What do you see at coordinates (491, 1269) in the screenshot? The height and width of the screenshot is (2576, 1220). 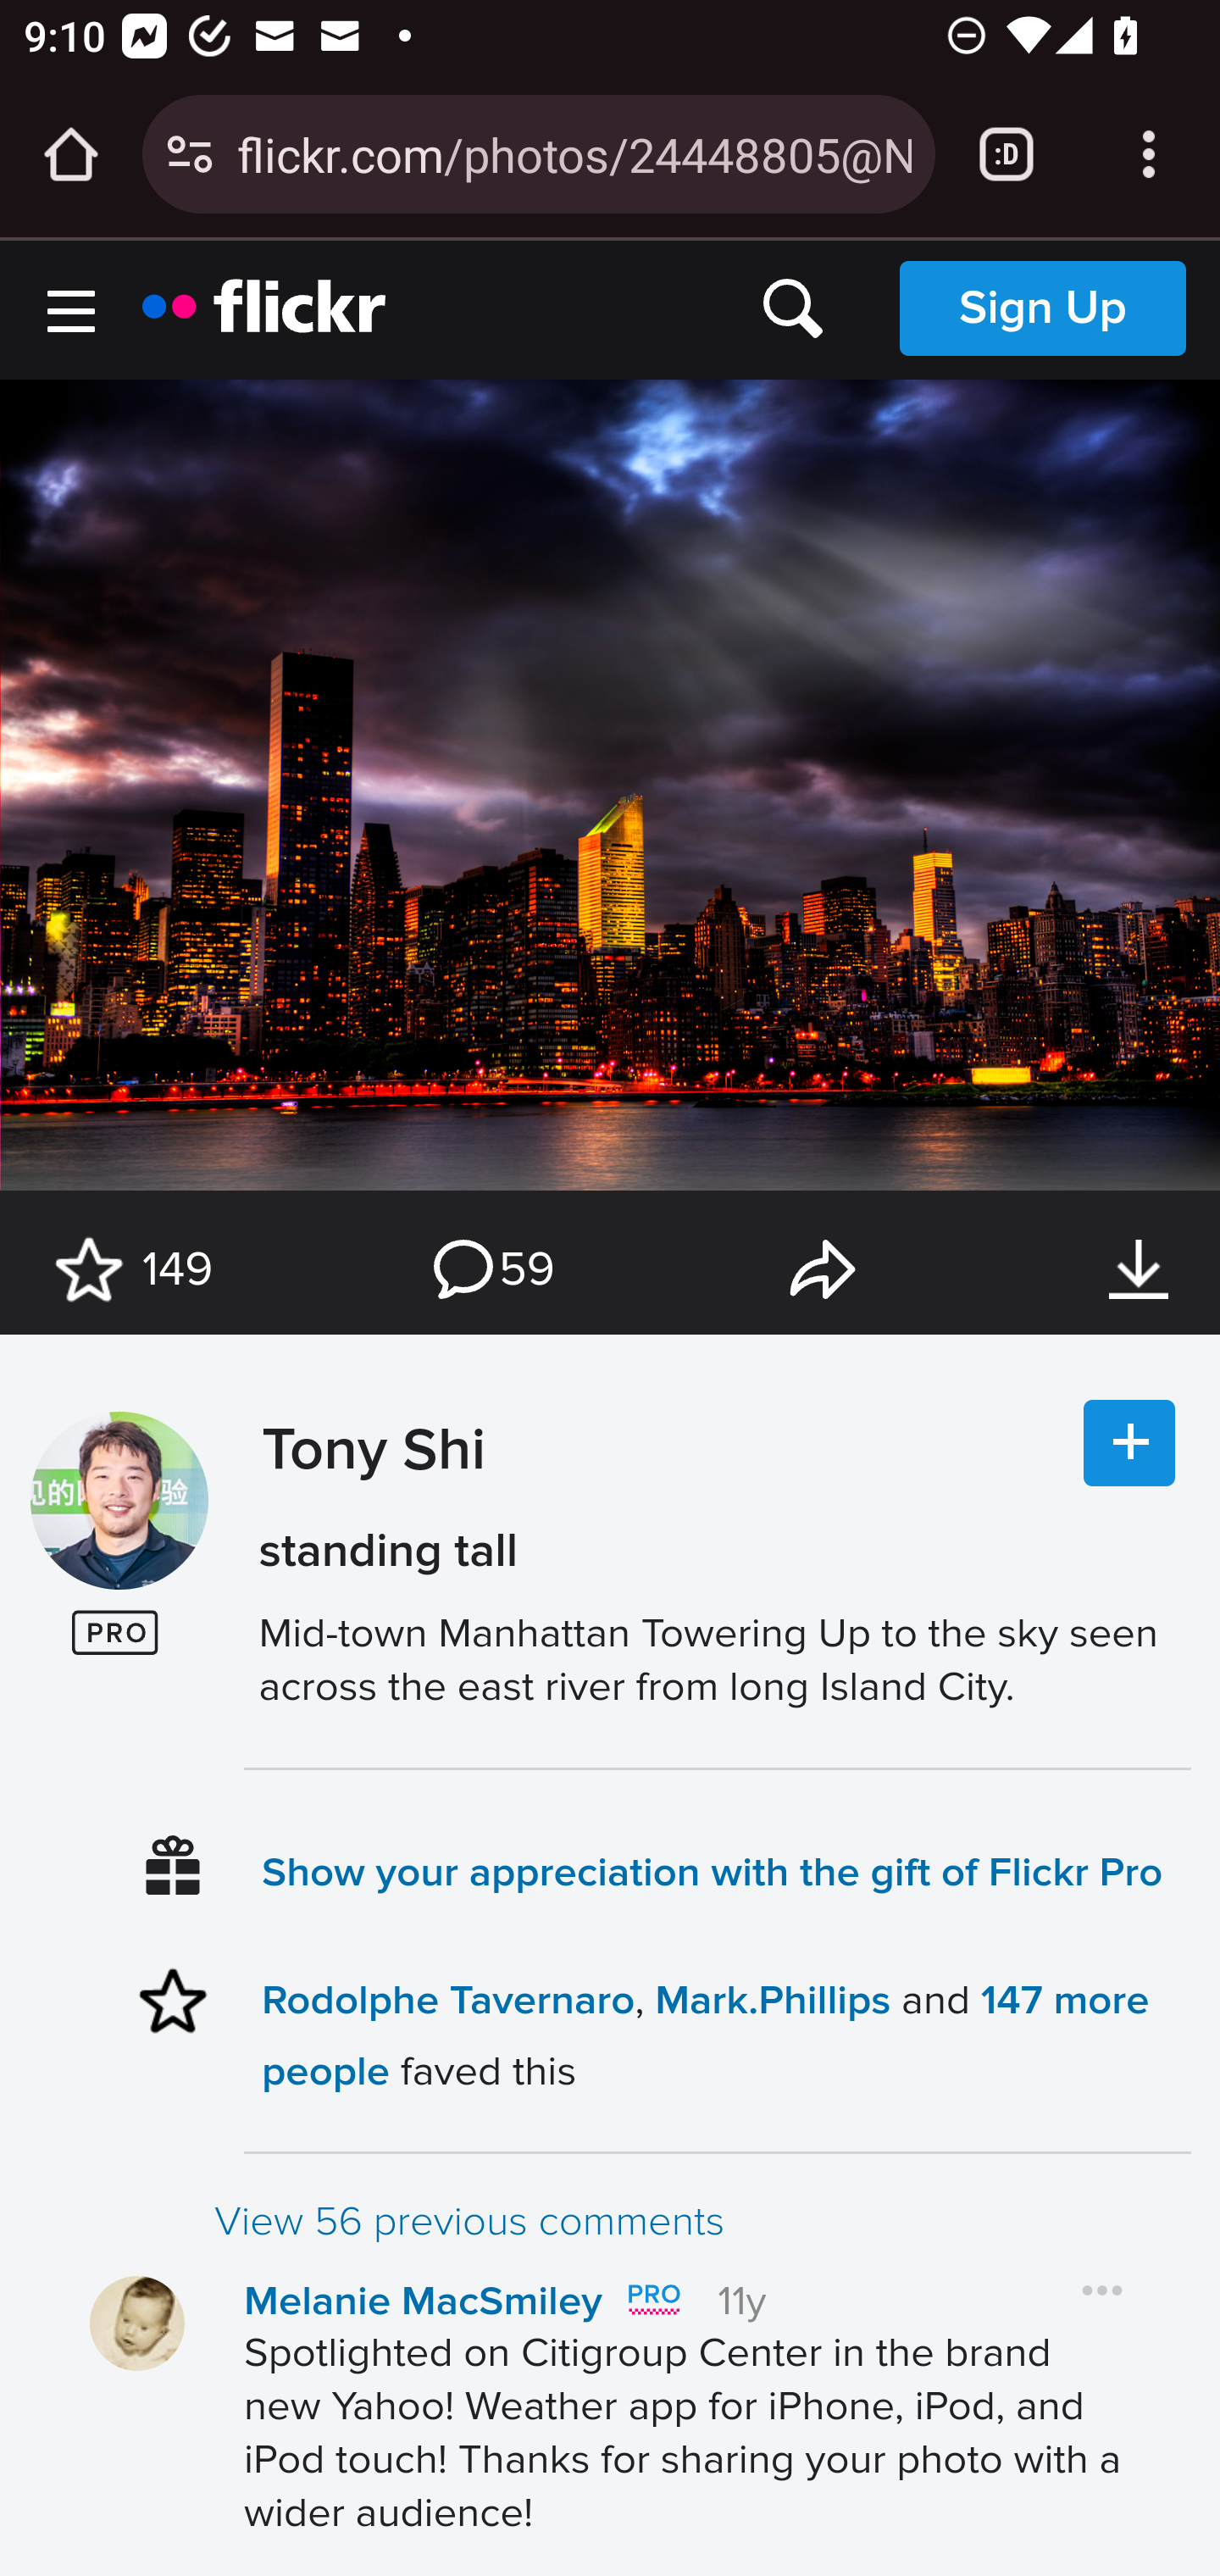 I see `59` at bounding box center [491, 1269].